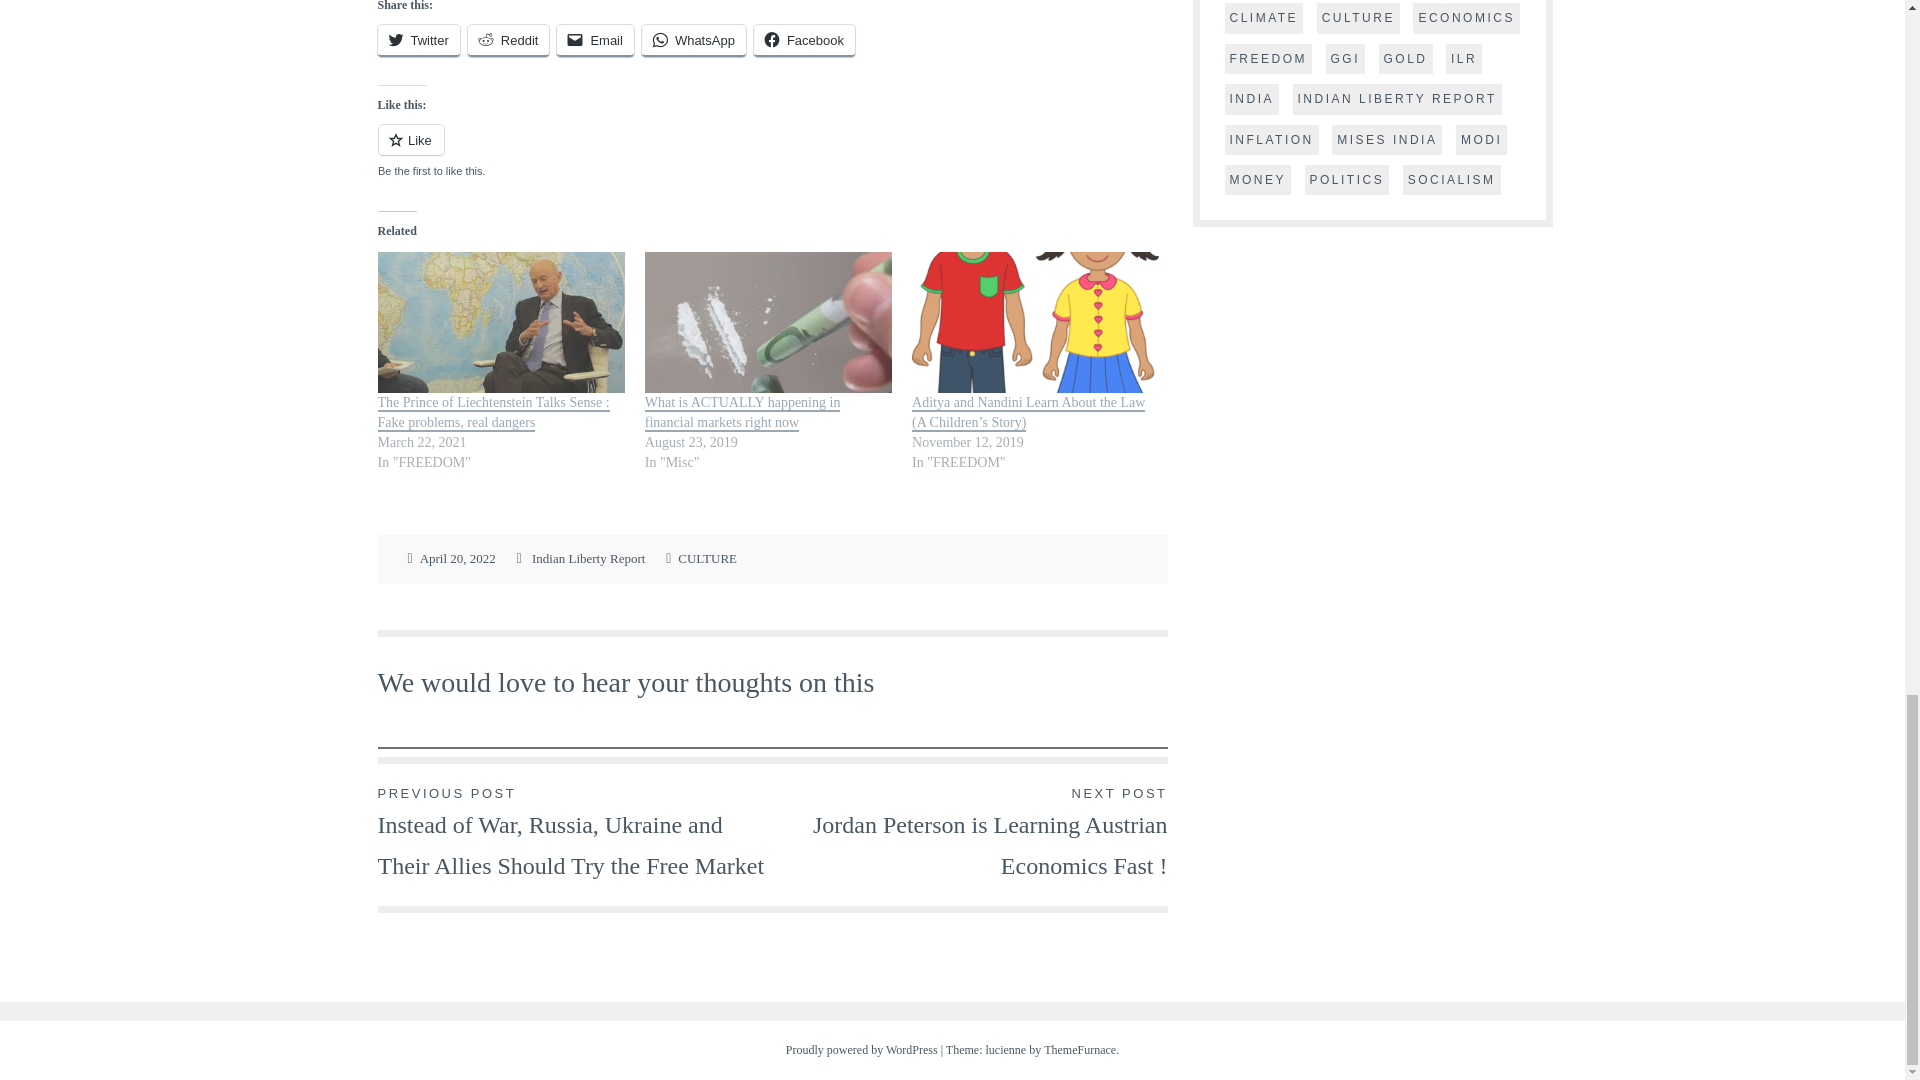  Describe the element at coordinates (419, 40) in the screenshot. I see `Click to share on Twitter` at that location.